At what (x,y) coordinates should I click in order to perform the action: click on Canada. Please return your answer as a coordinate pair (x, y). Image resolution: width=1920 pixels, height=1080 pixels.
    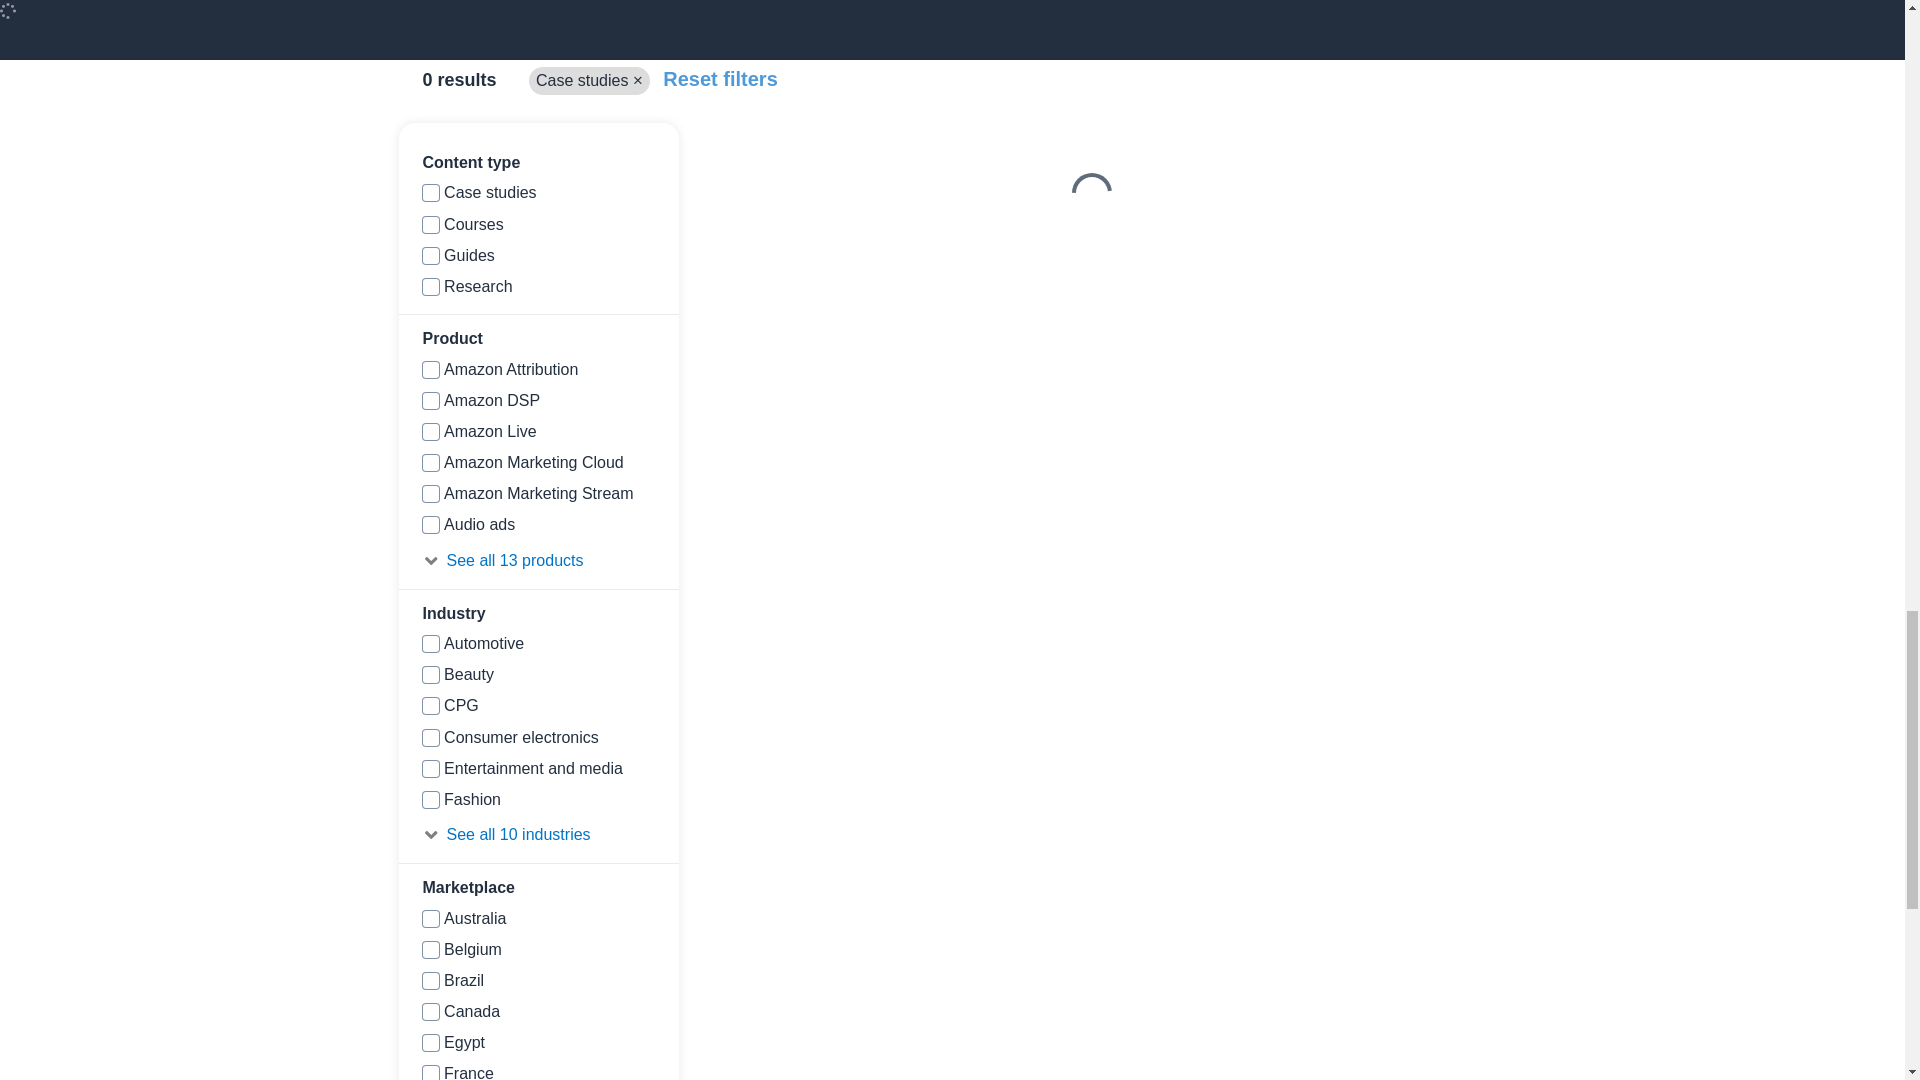
    Looking at the image, I should click on (430, 1012).